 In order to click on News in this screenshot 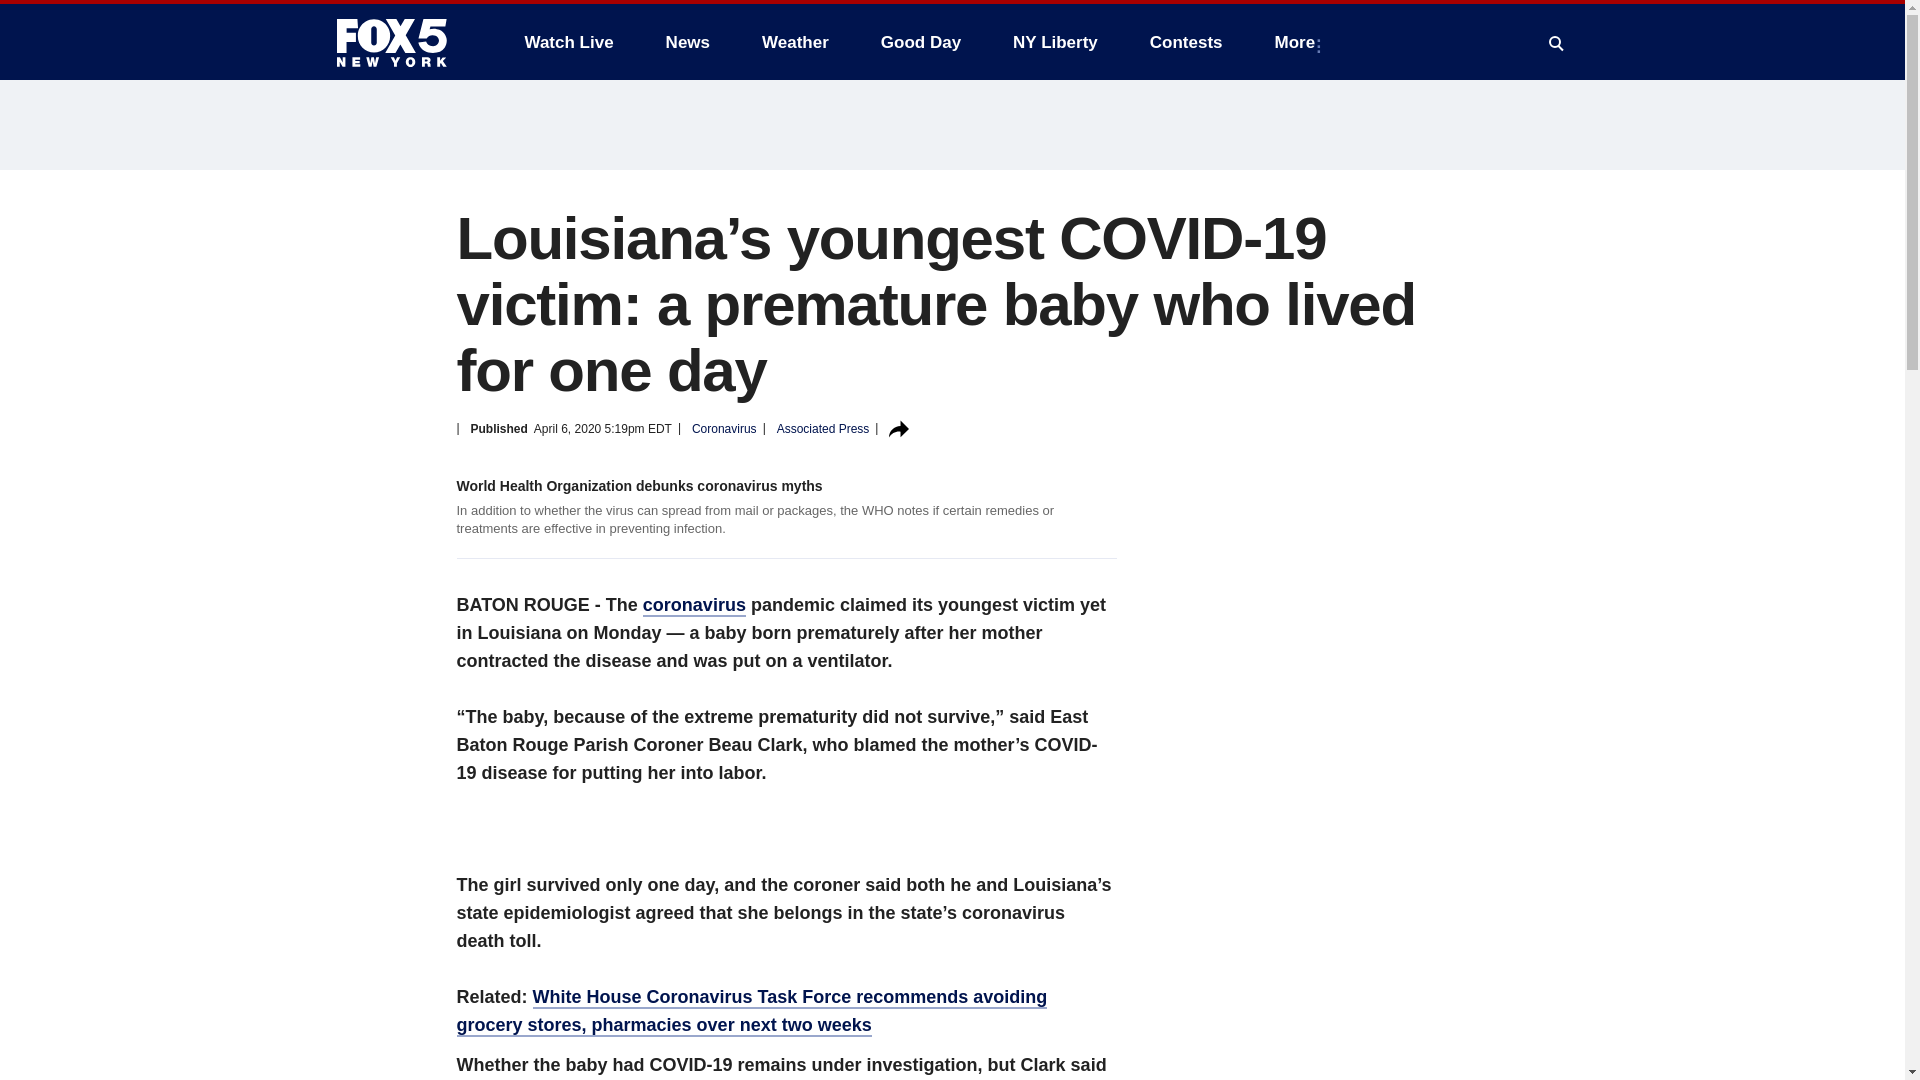, I will do `click(688, 42)`.